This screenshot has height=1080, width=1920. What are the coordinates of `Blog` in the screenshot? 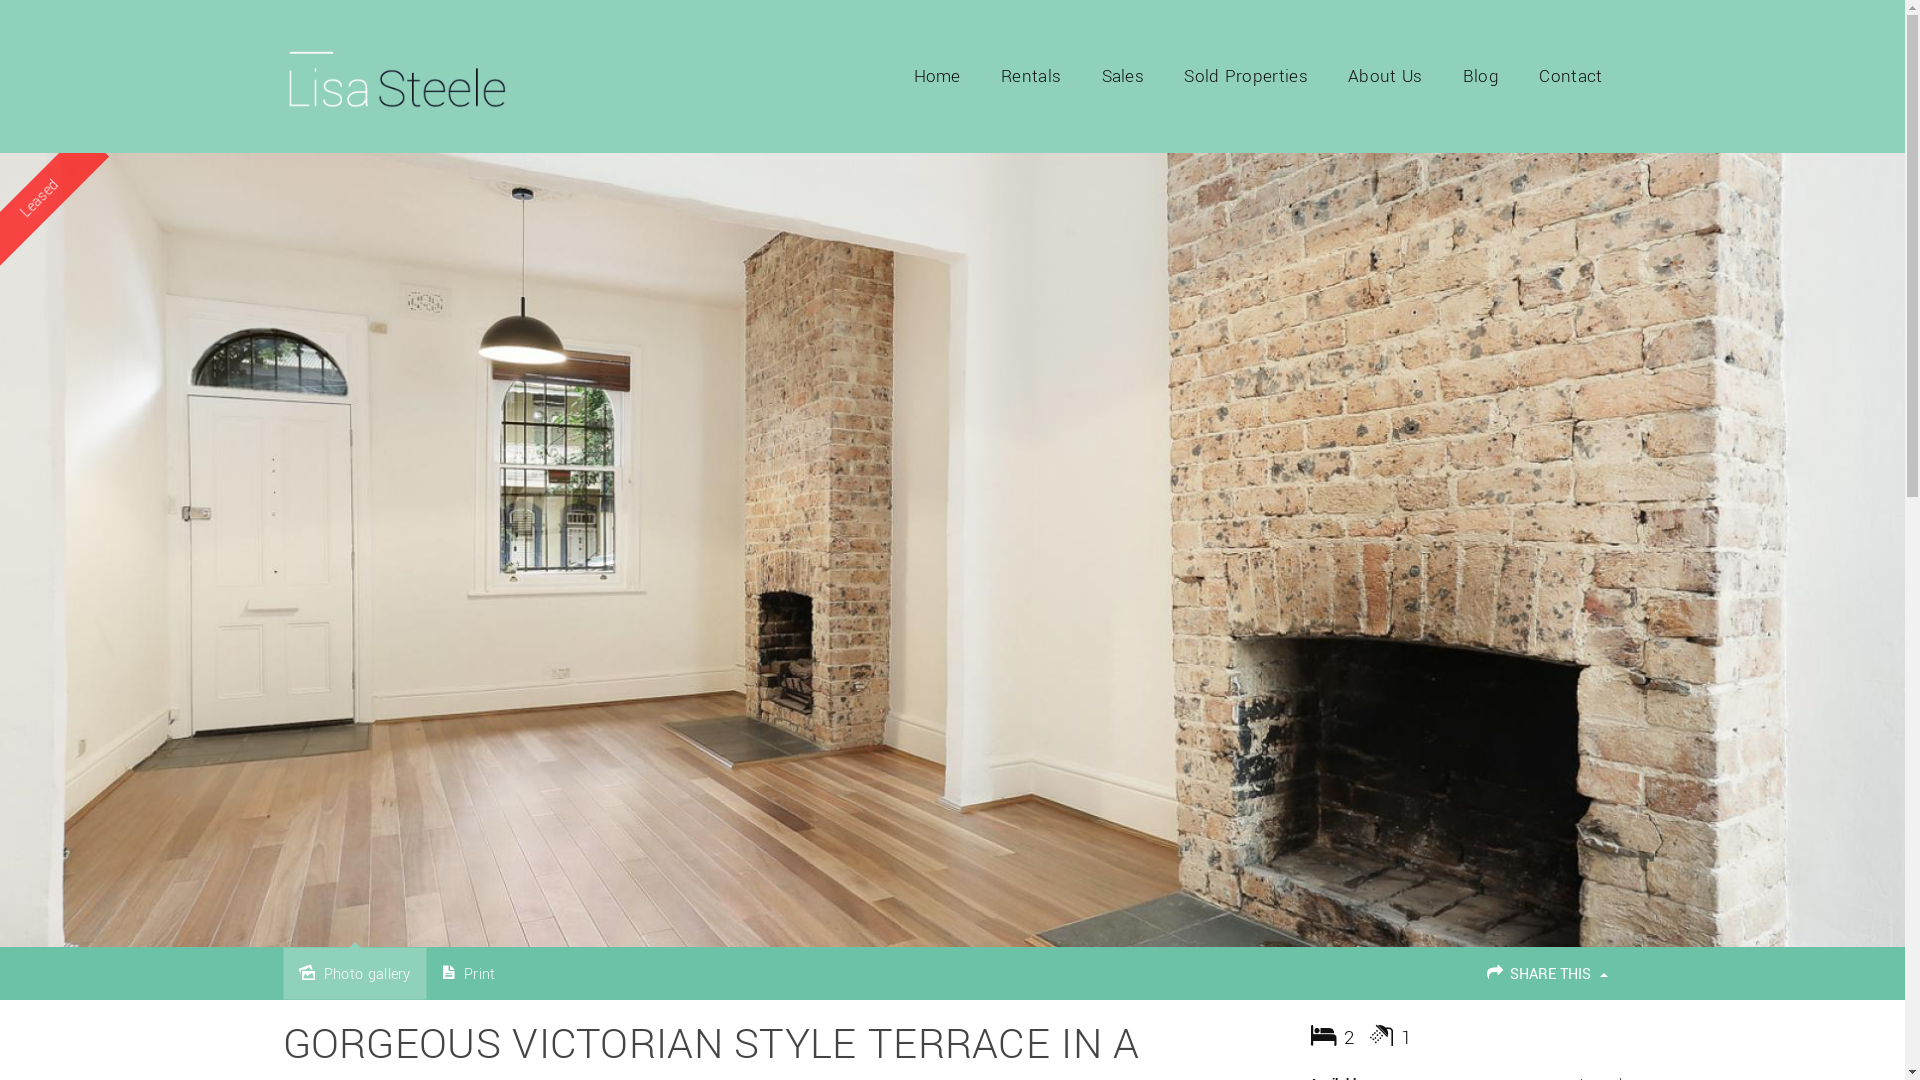 It's located at (1481, 76).